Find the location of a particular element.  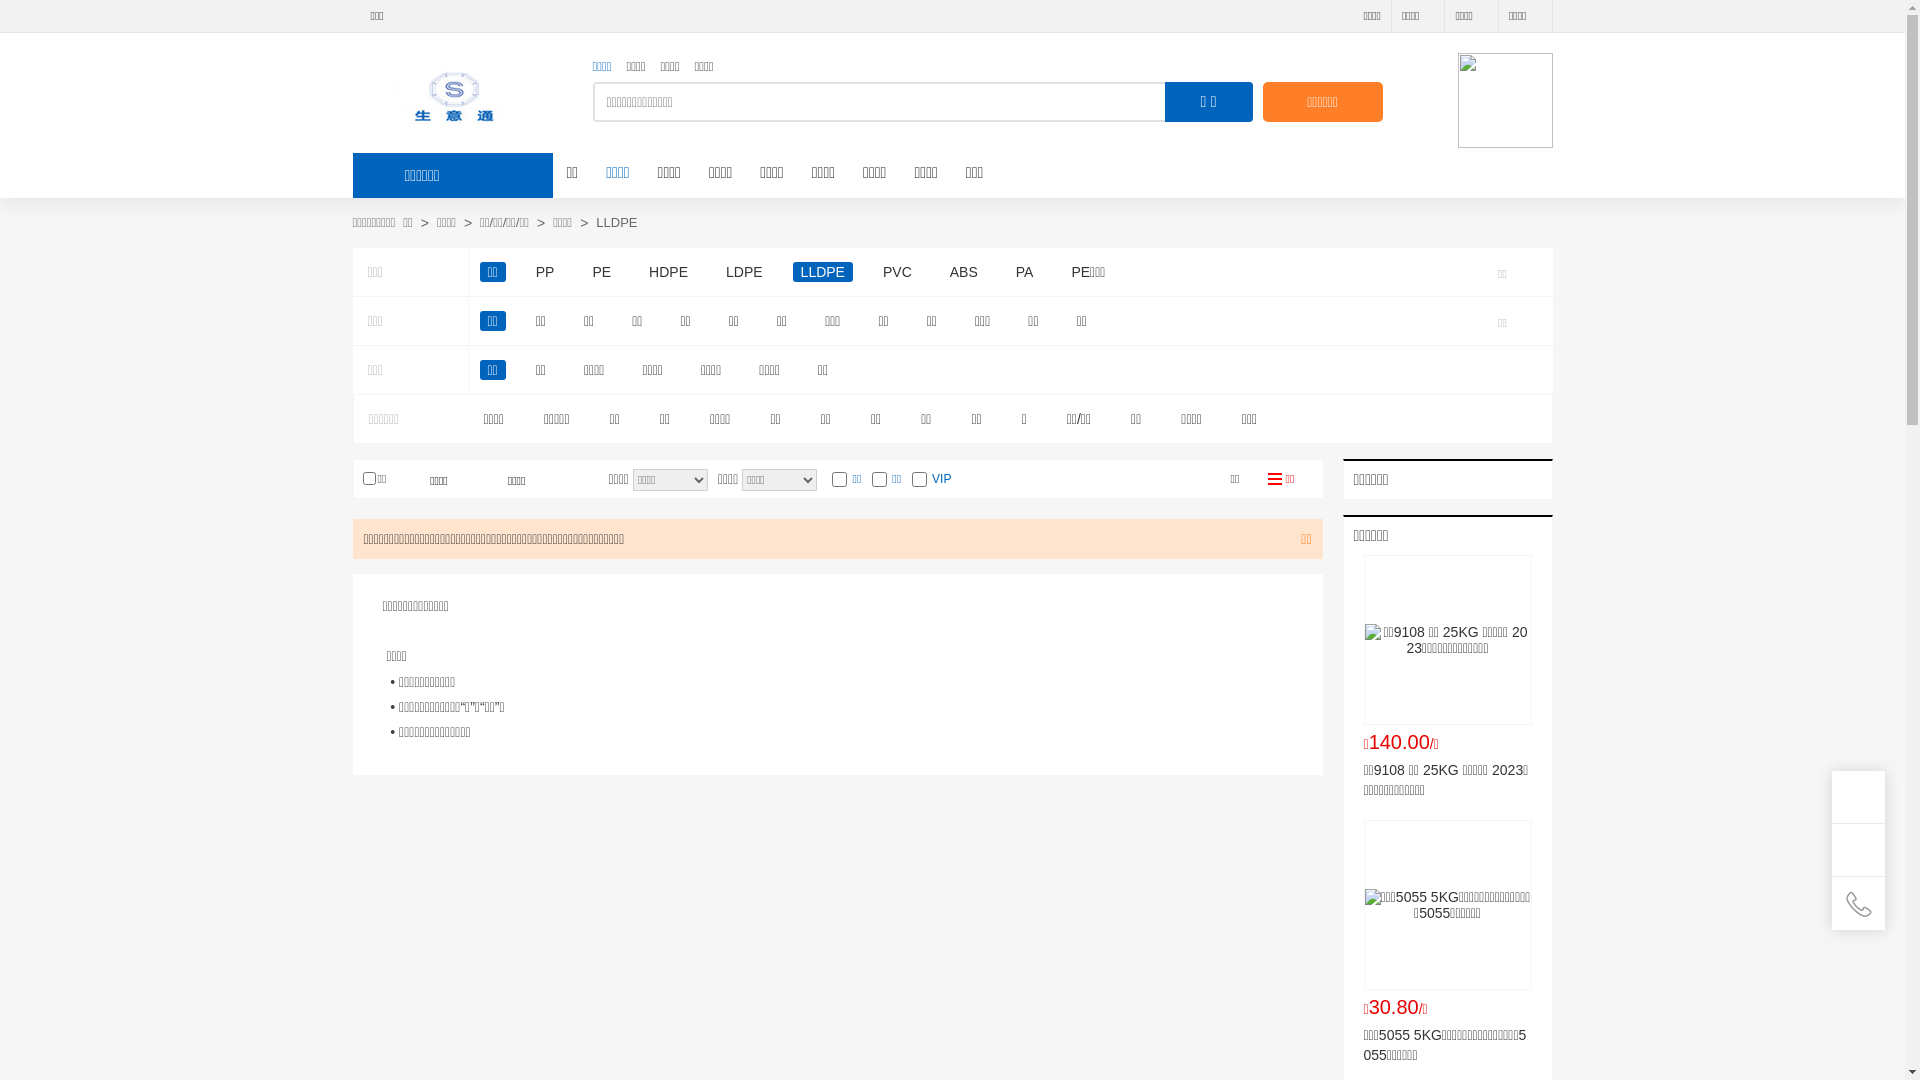

on is located at coordinates (840, 480).